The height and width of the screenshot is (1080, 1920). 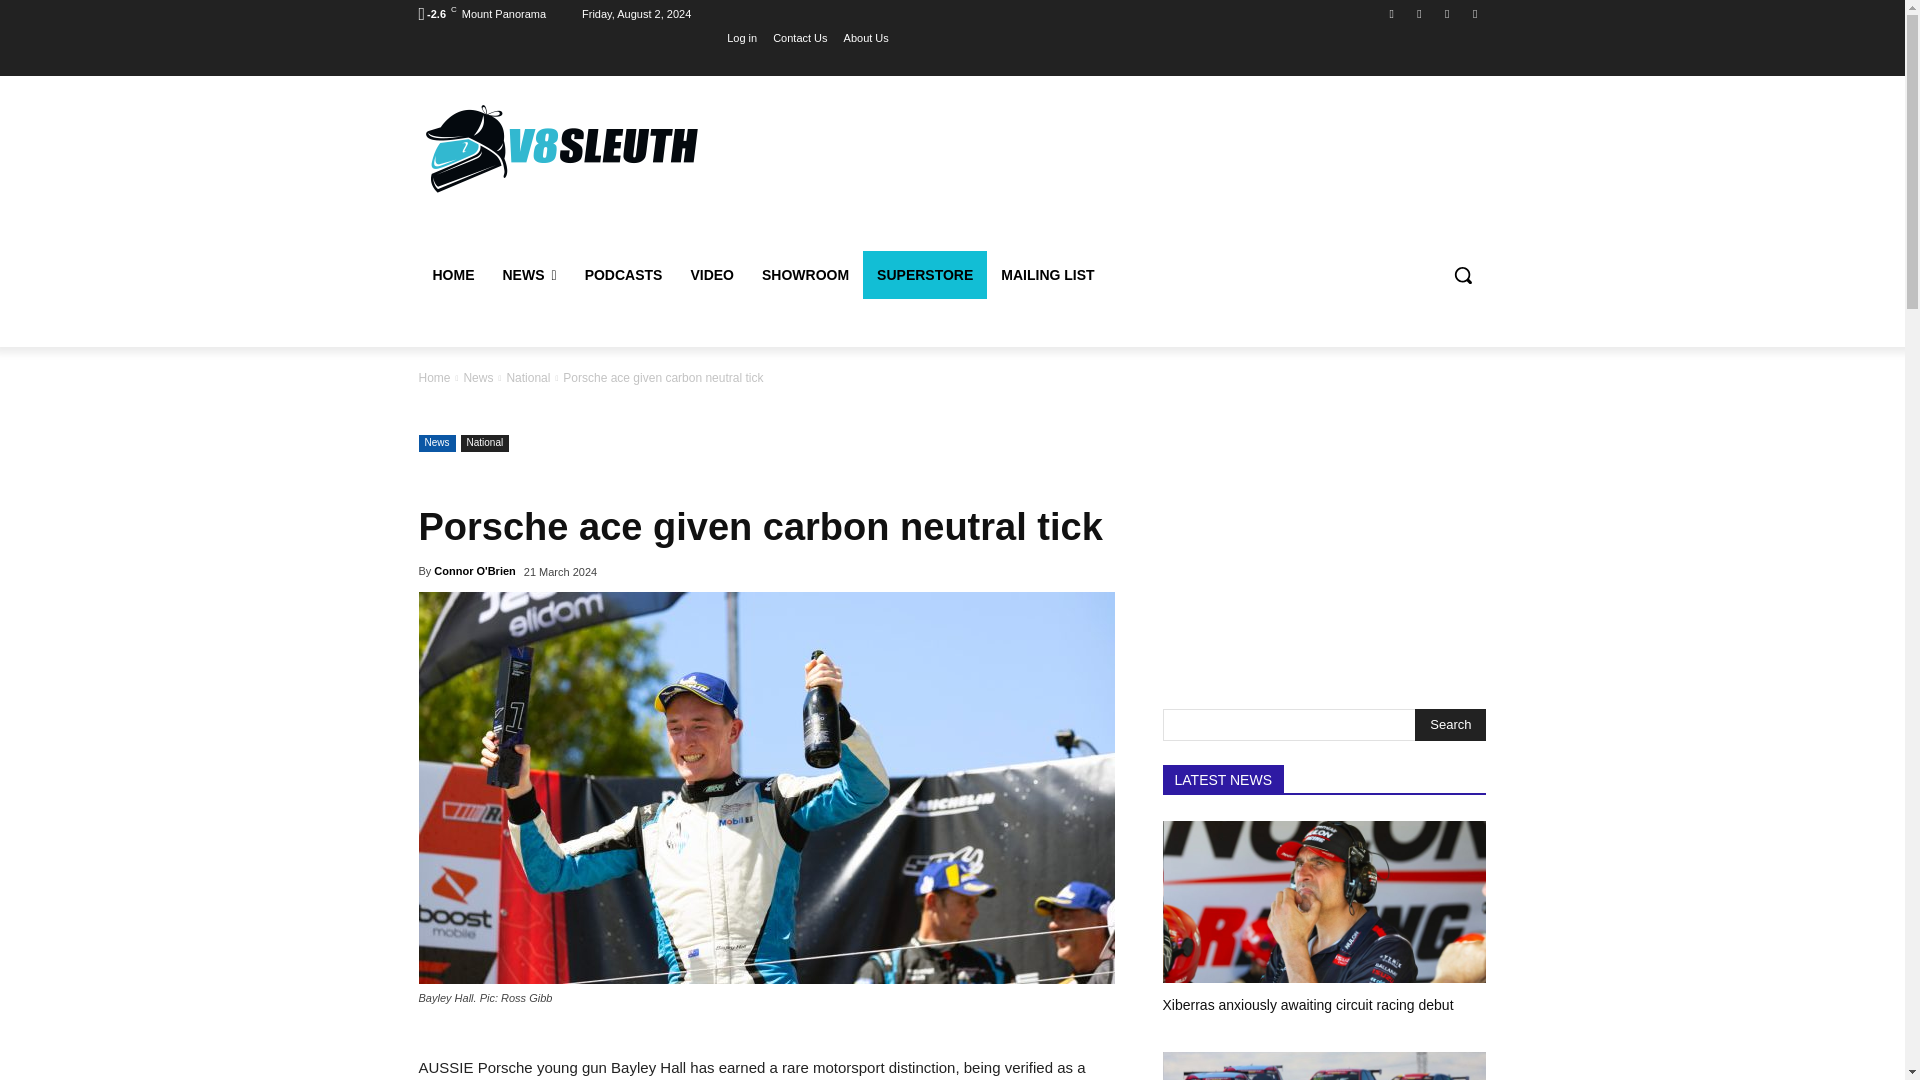 I want to click on Instagram, so click(x=1418, y=13).